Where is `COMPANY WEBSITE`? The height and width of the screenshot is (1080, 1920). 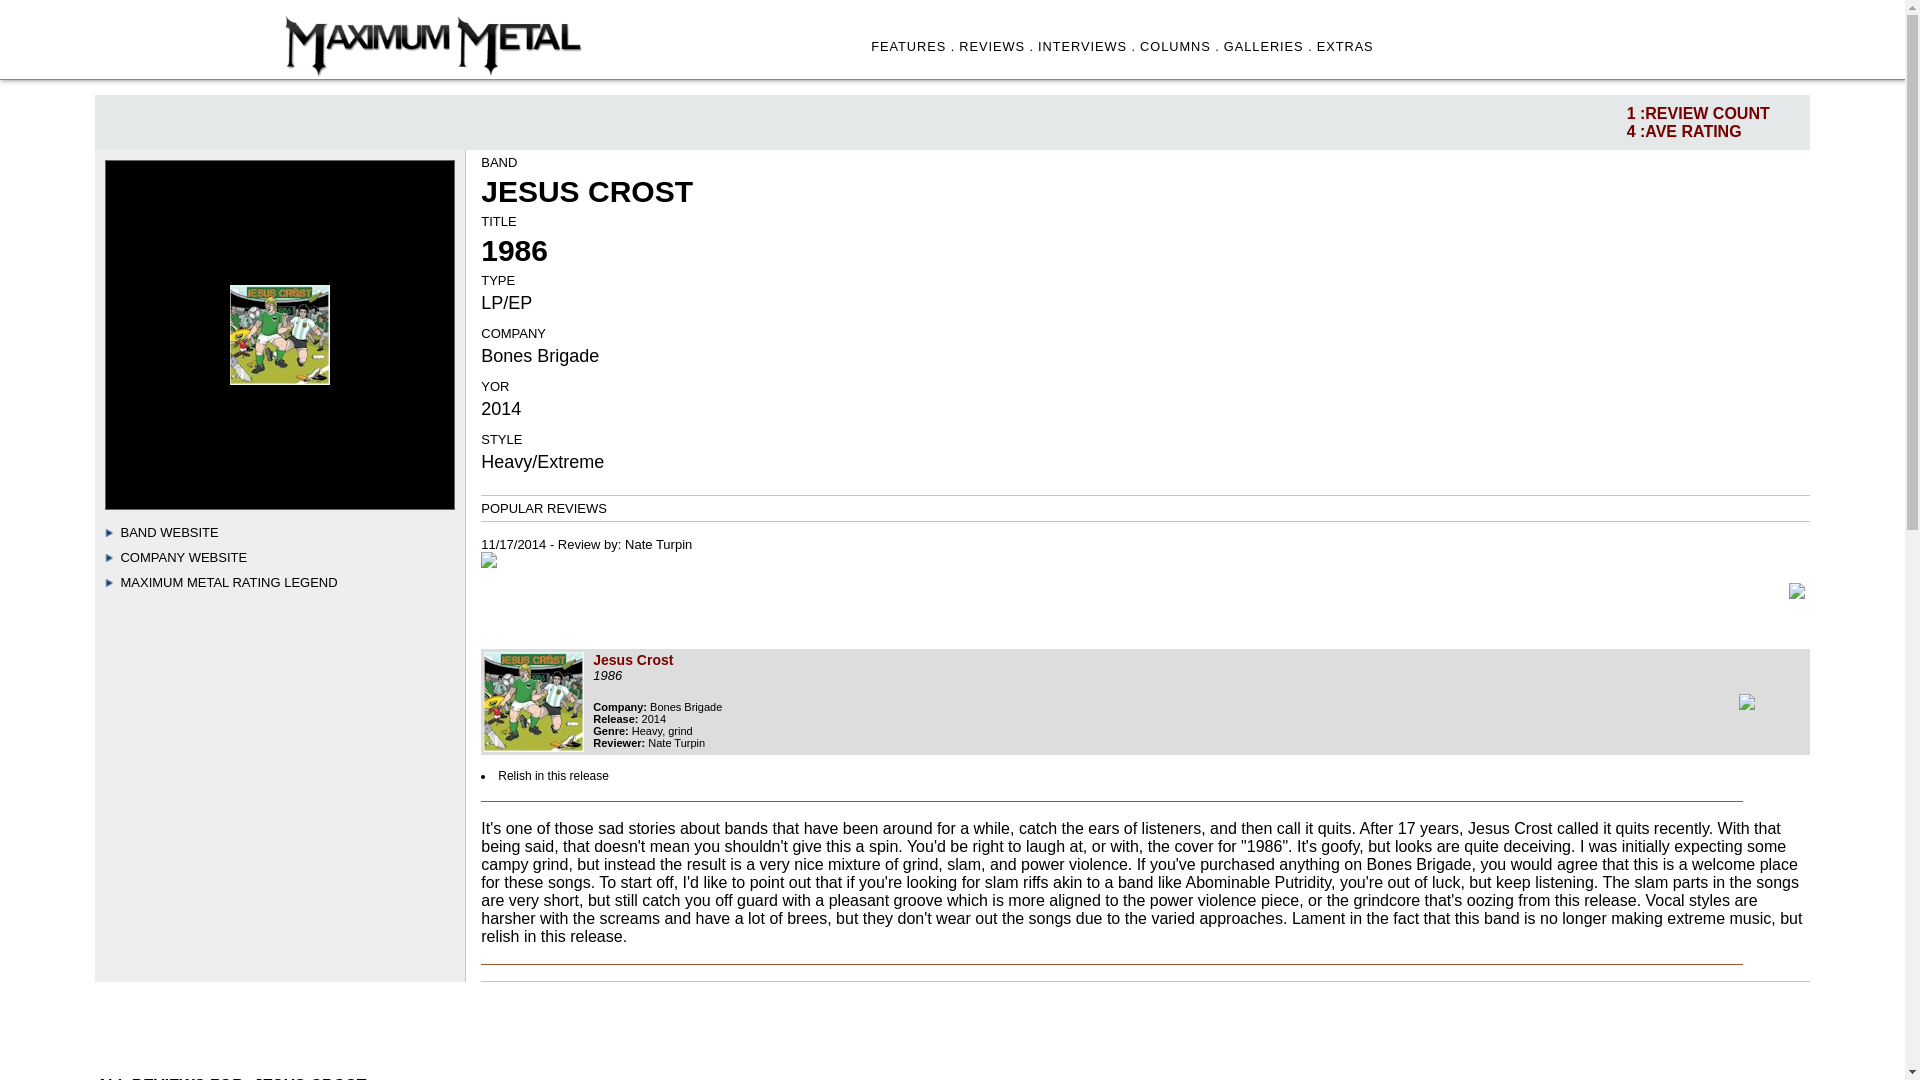
COMPANY WEBSITE is located at coordinates (183, 556).